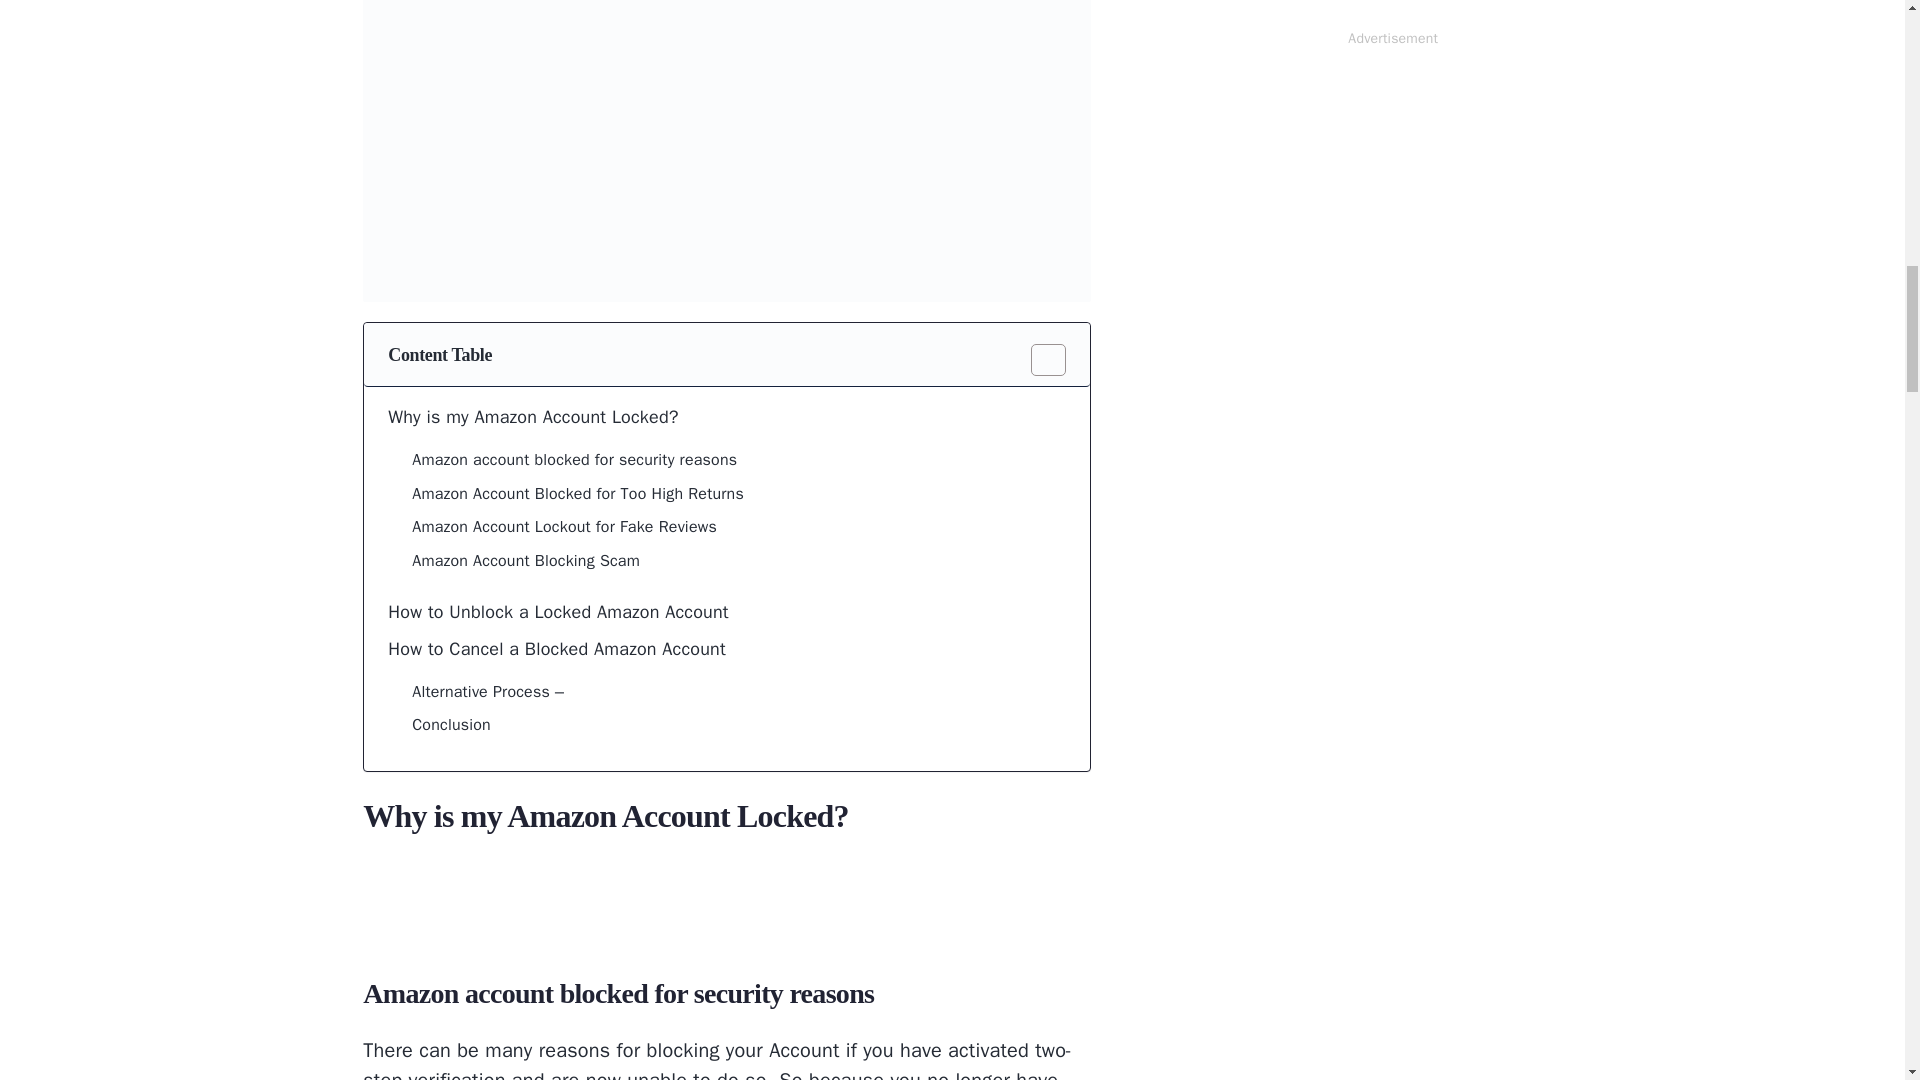 Image resolution: width=1920 pixels, height=1080 pixels. Describe the element at coordinates (558, 612) in the screenshot. I see `How to Unblock a Locked Amazon Account` at that location.